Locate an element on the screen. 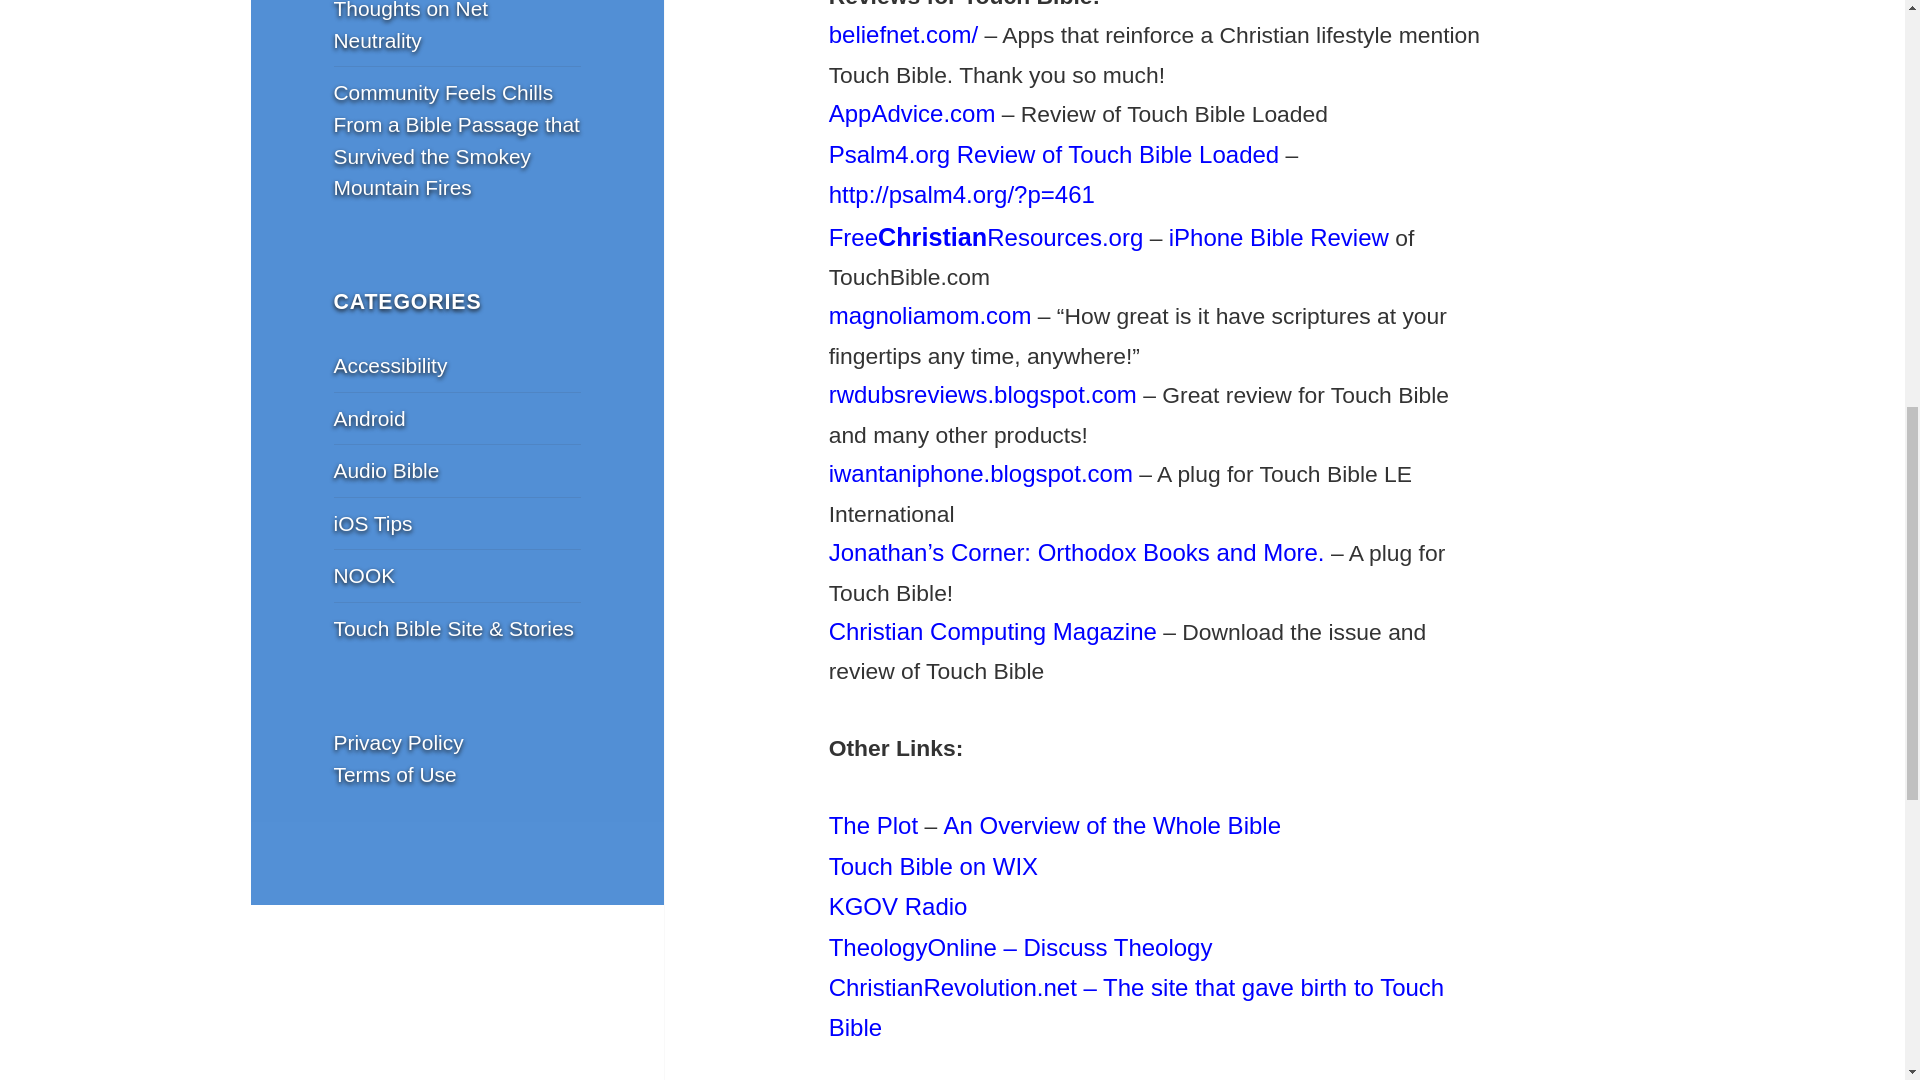 The height and width of the screenshot is (1080, 1920). Audio Bible is located at coordinates (386, 470).